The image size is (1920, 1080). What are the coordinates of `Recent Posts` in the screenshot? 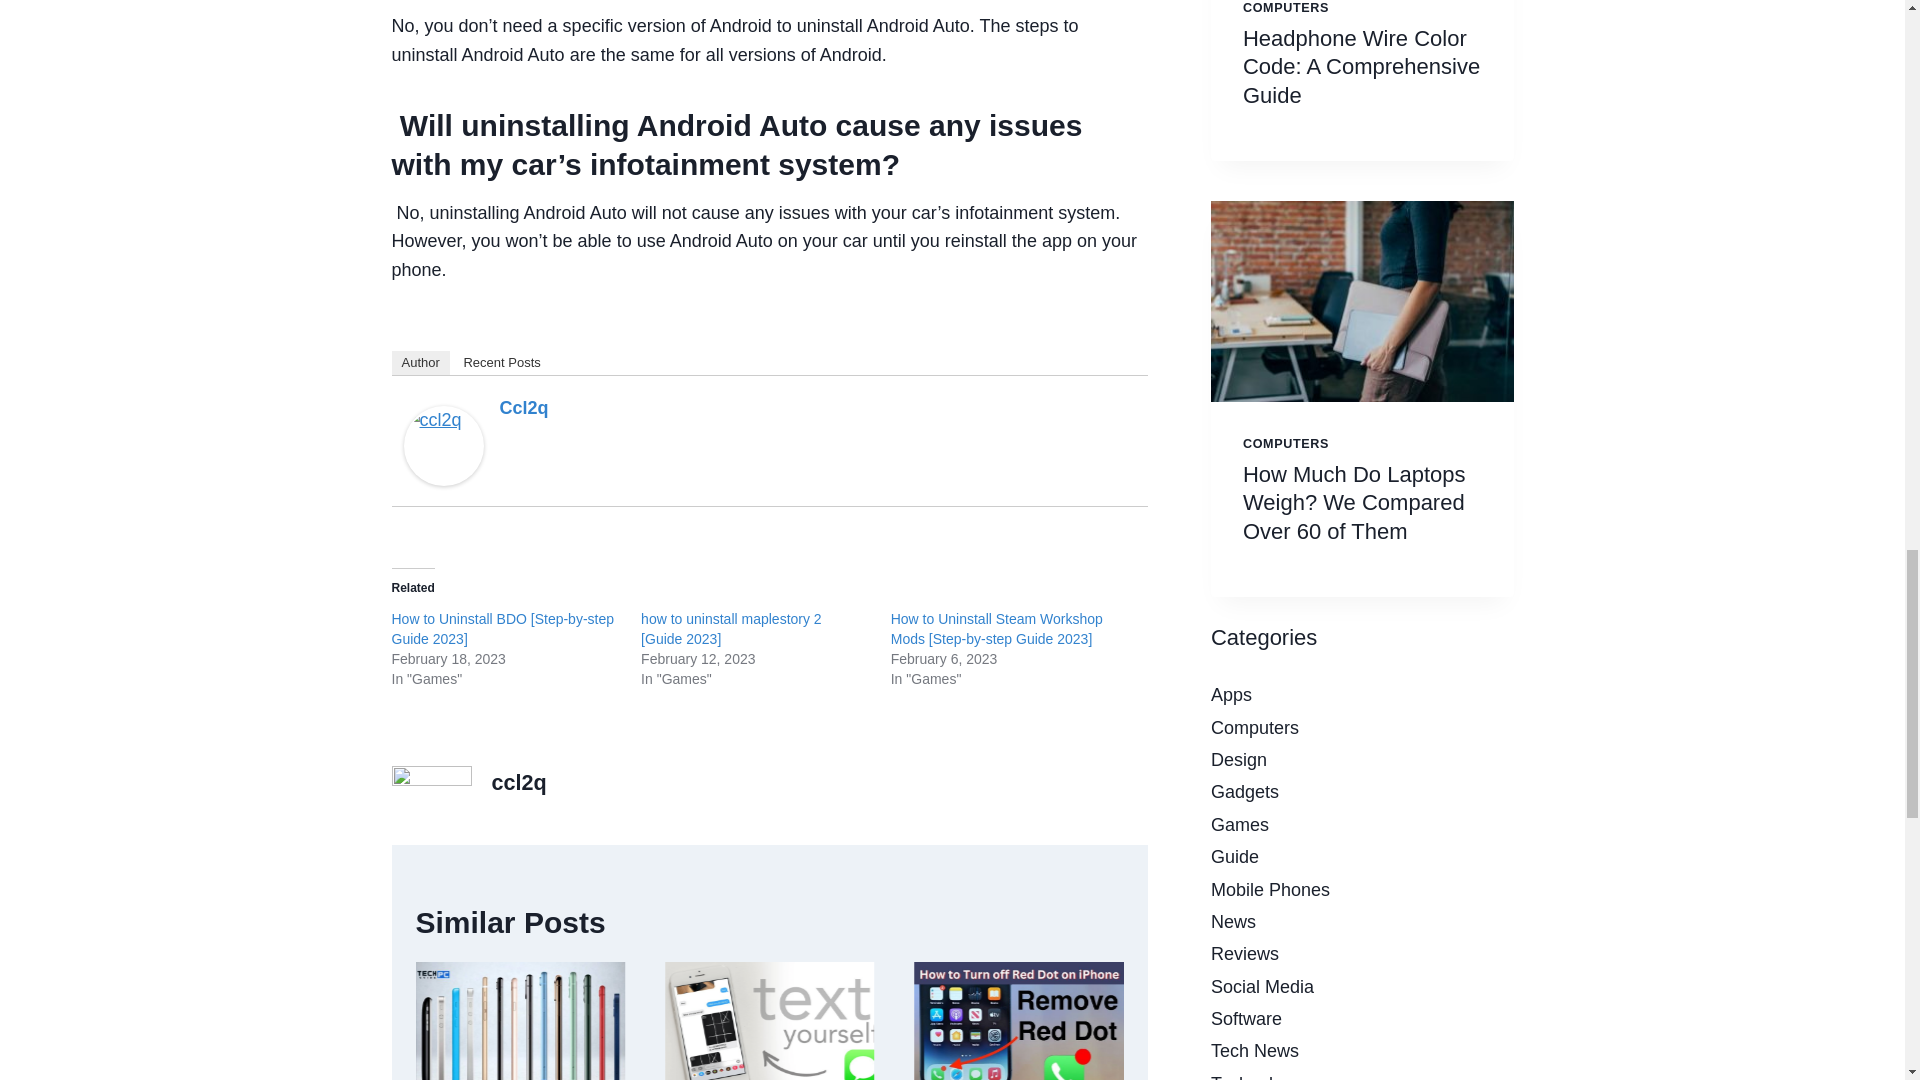 It's located at (501, 362).